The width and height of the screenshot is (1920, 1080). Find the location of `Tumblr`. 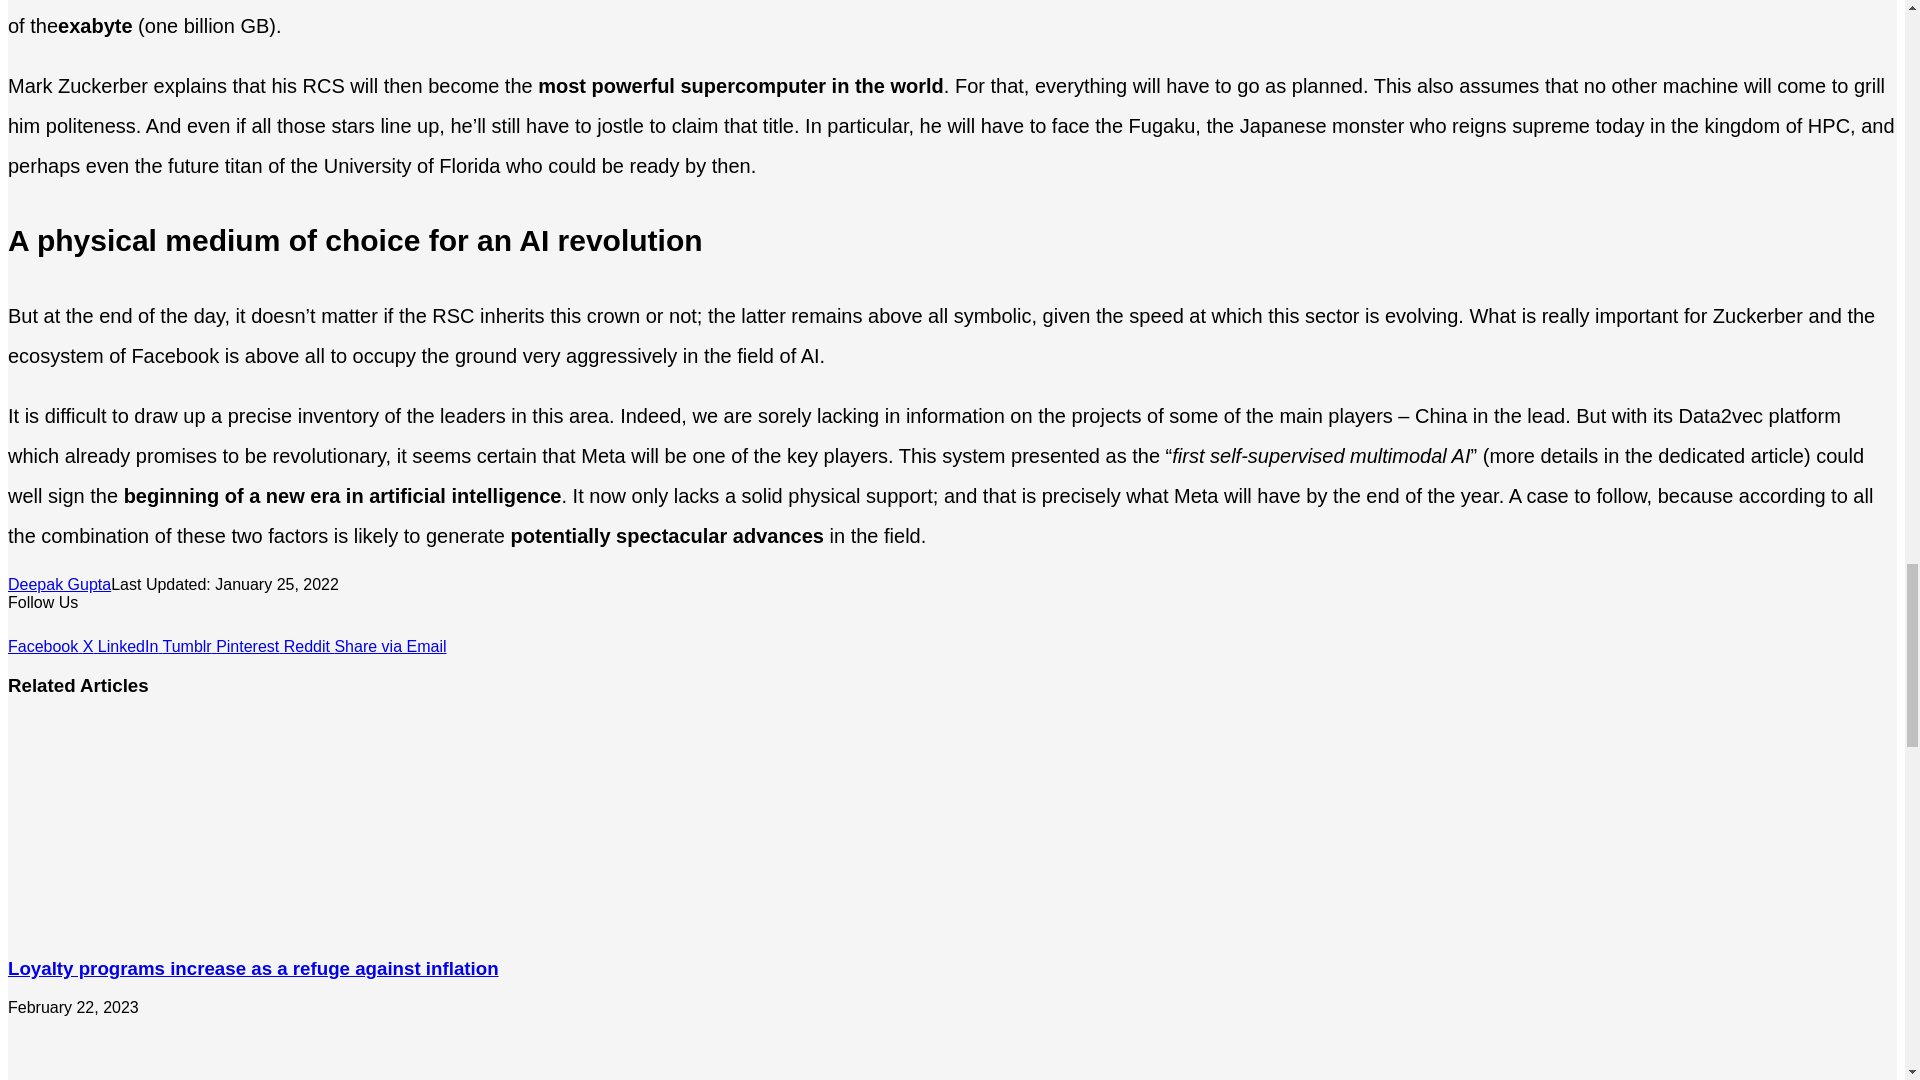

Tumblr is located at coordinates (188, 646).